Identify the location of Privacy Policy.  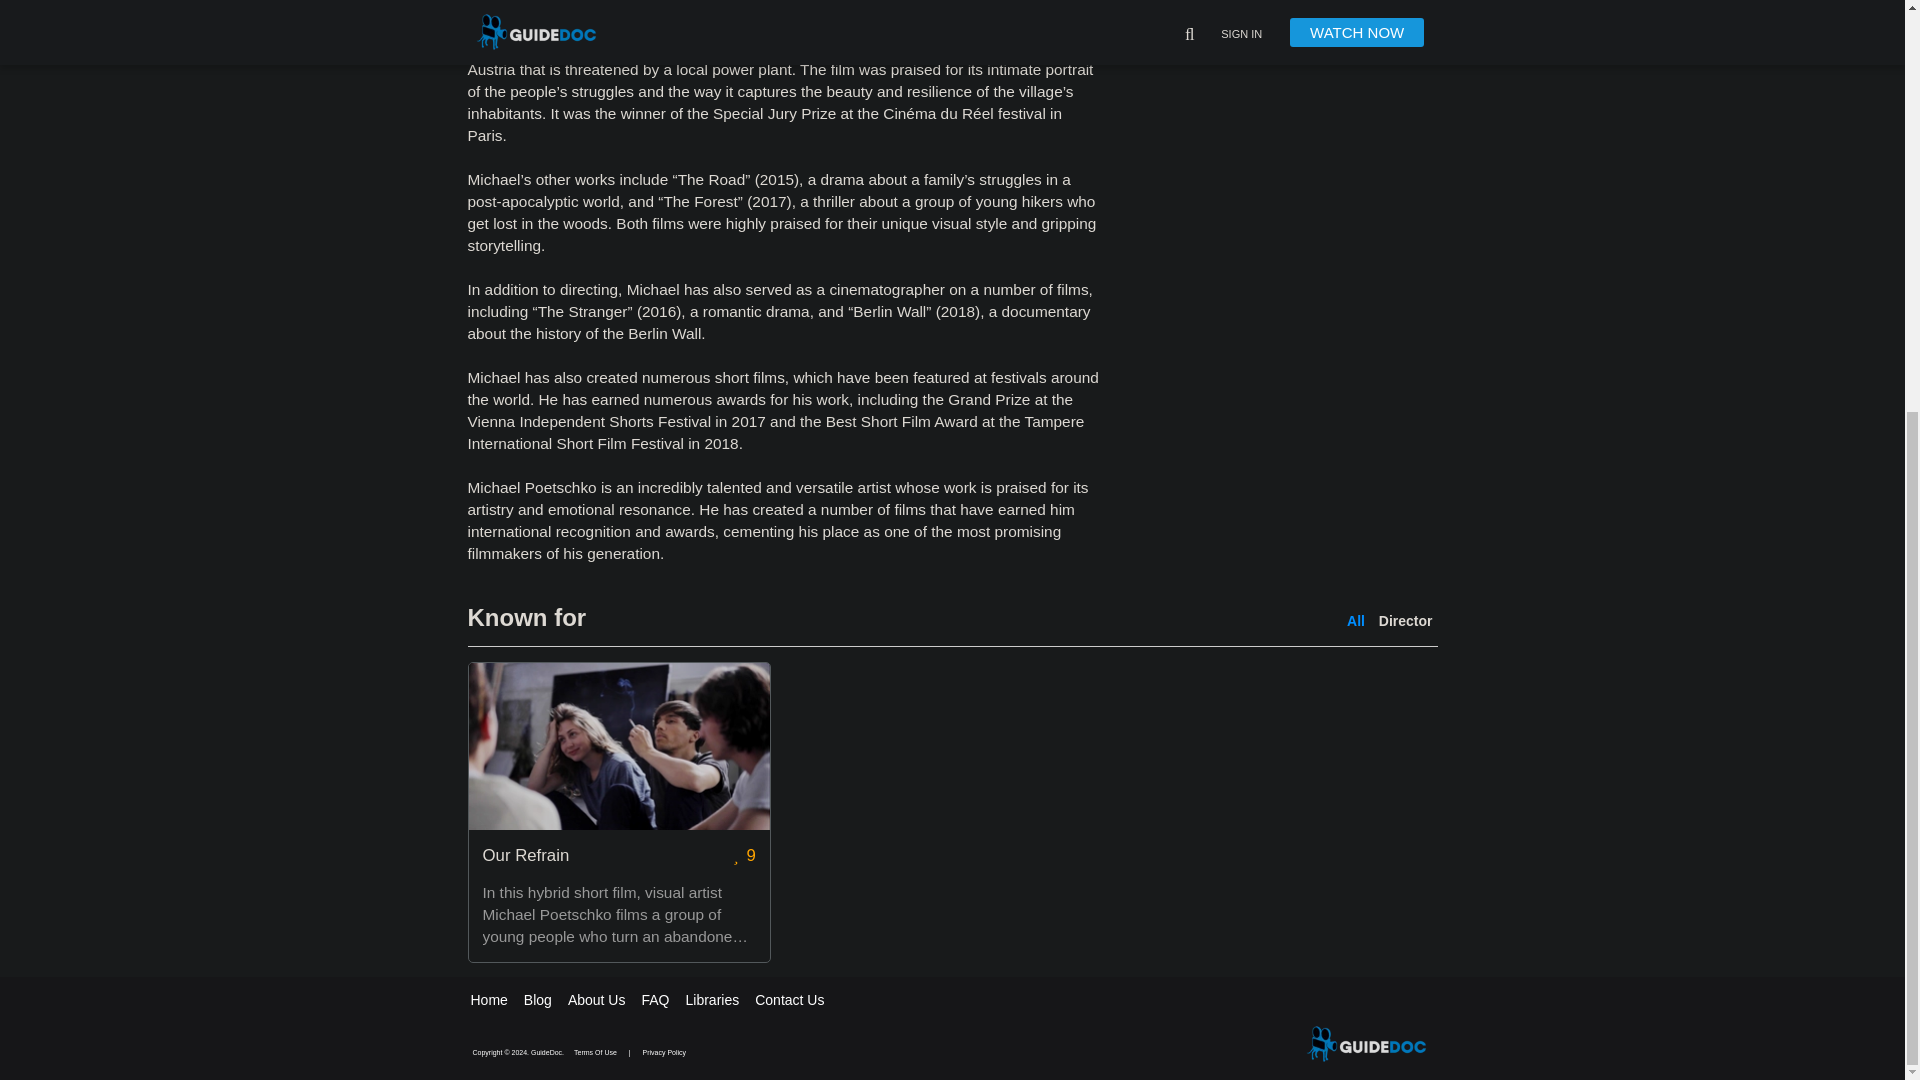
(665, 1052).